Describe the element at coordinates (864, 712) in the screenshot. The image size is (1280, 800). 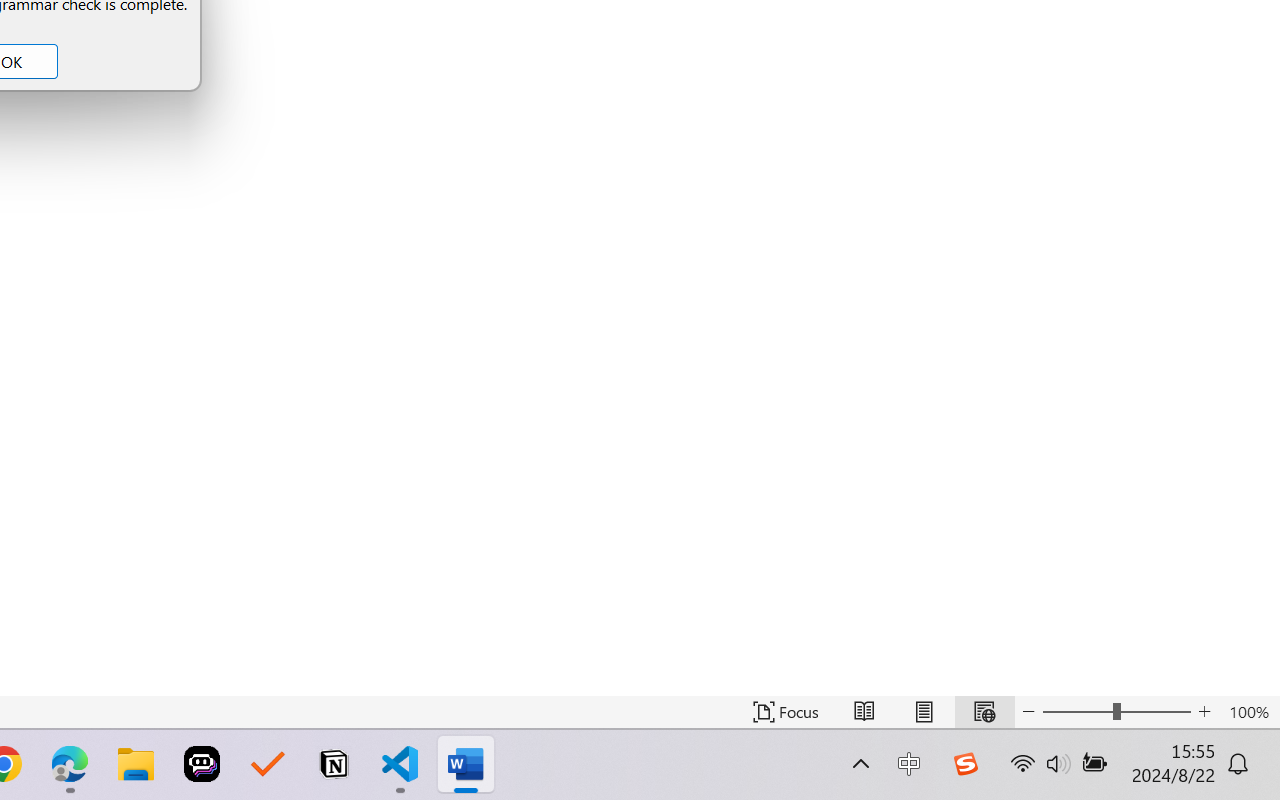
I see `Read Mode` at that location.